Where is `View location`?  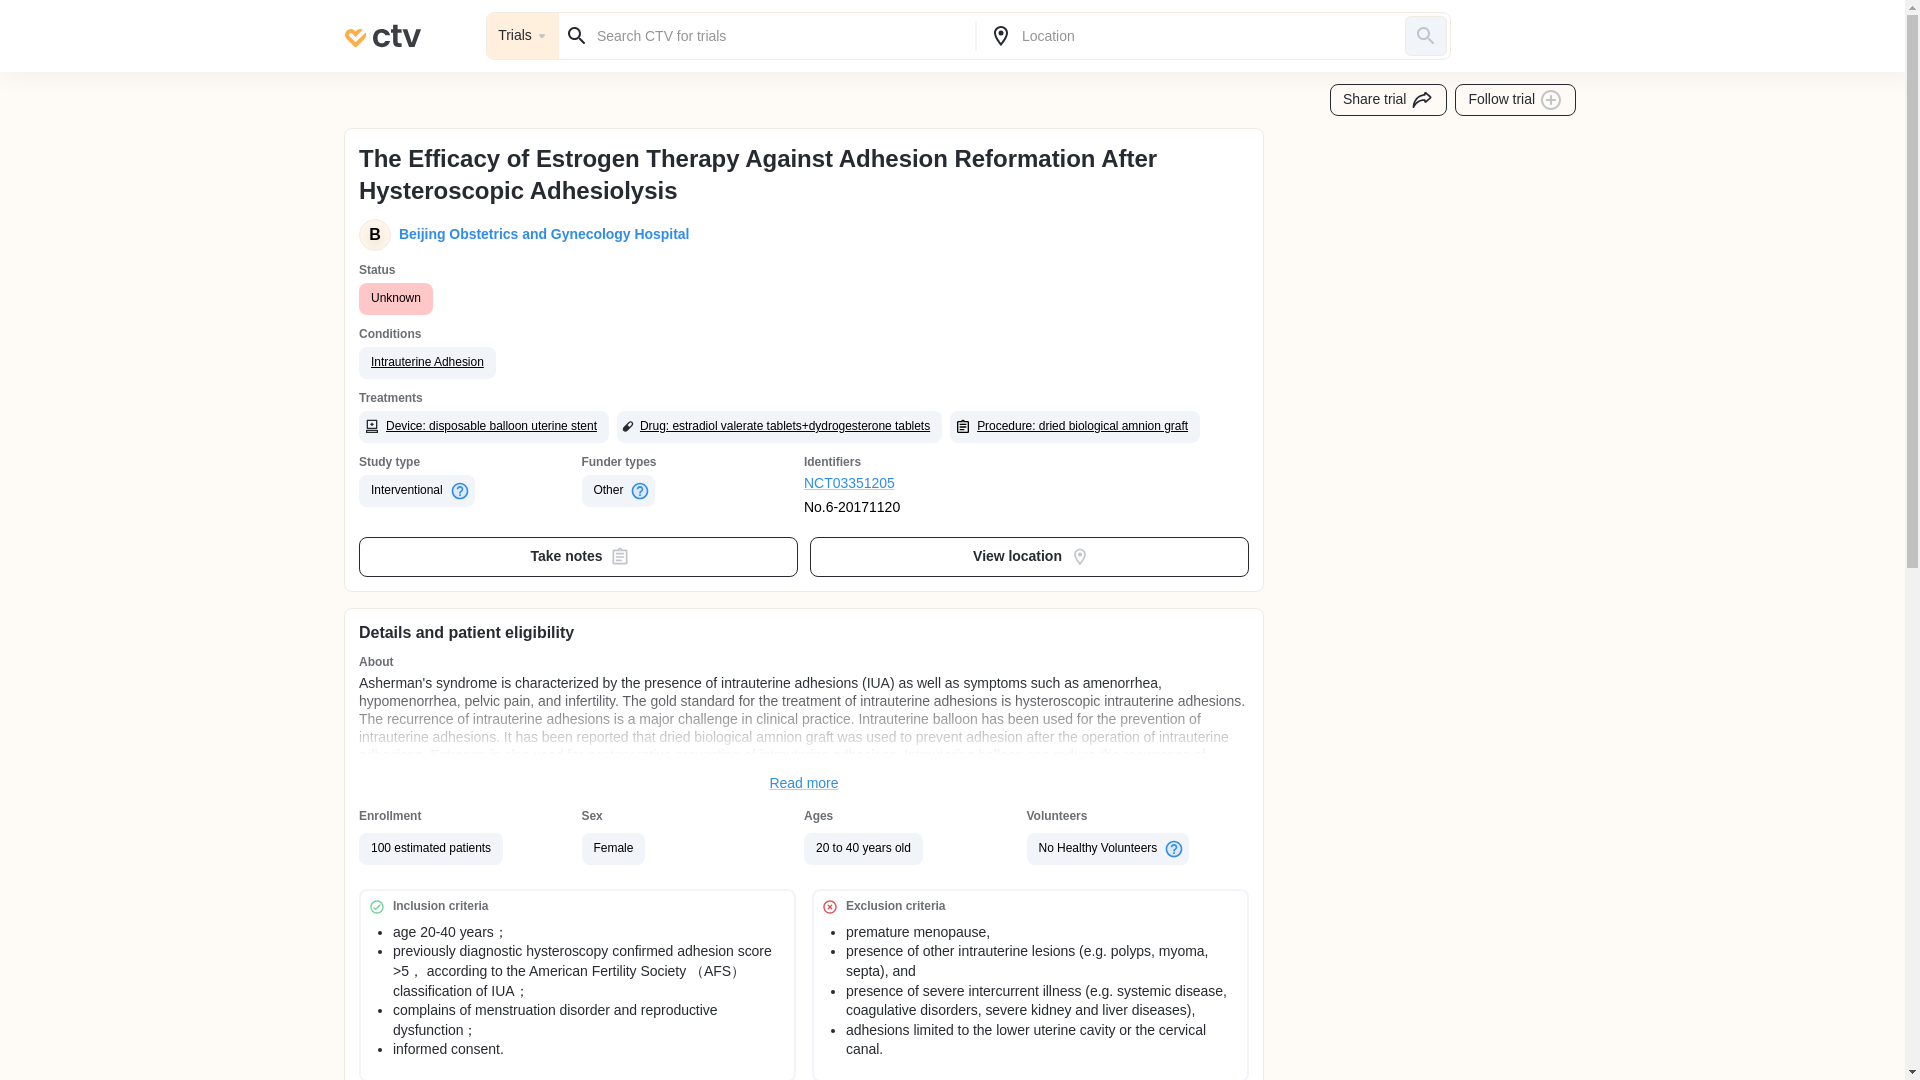 View location is located at coordinates (1030, 556).